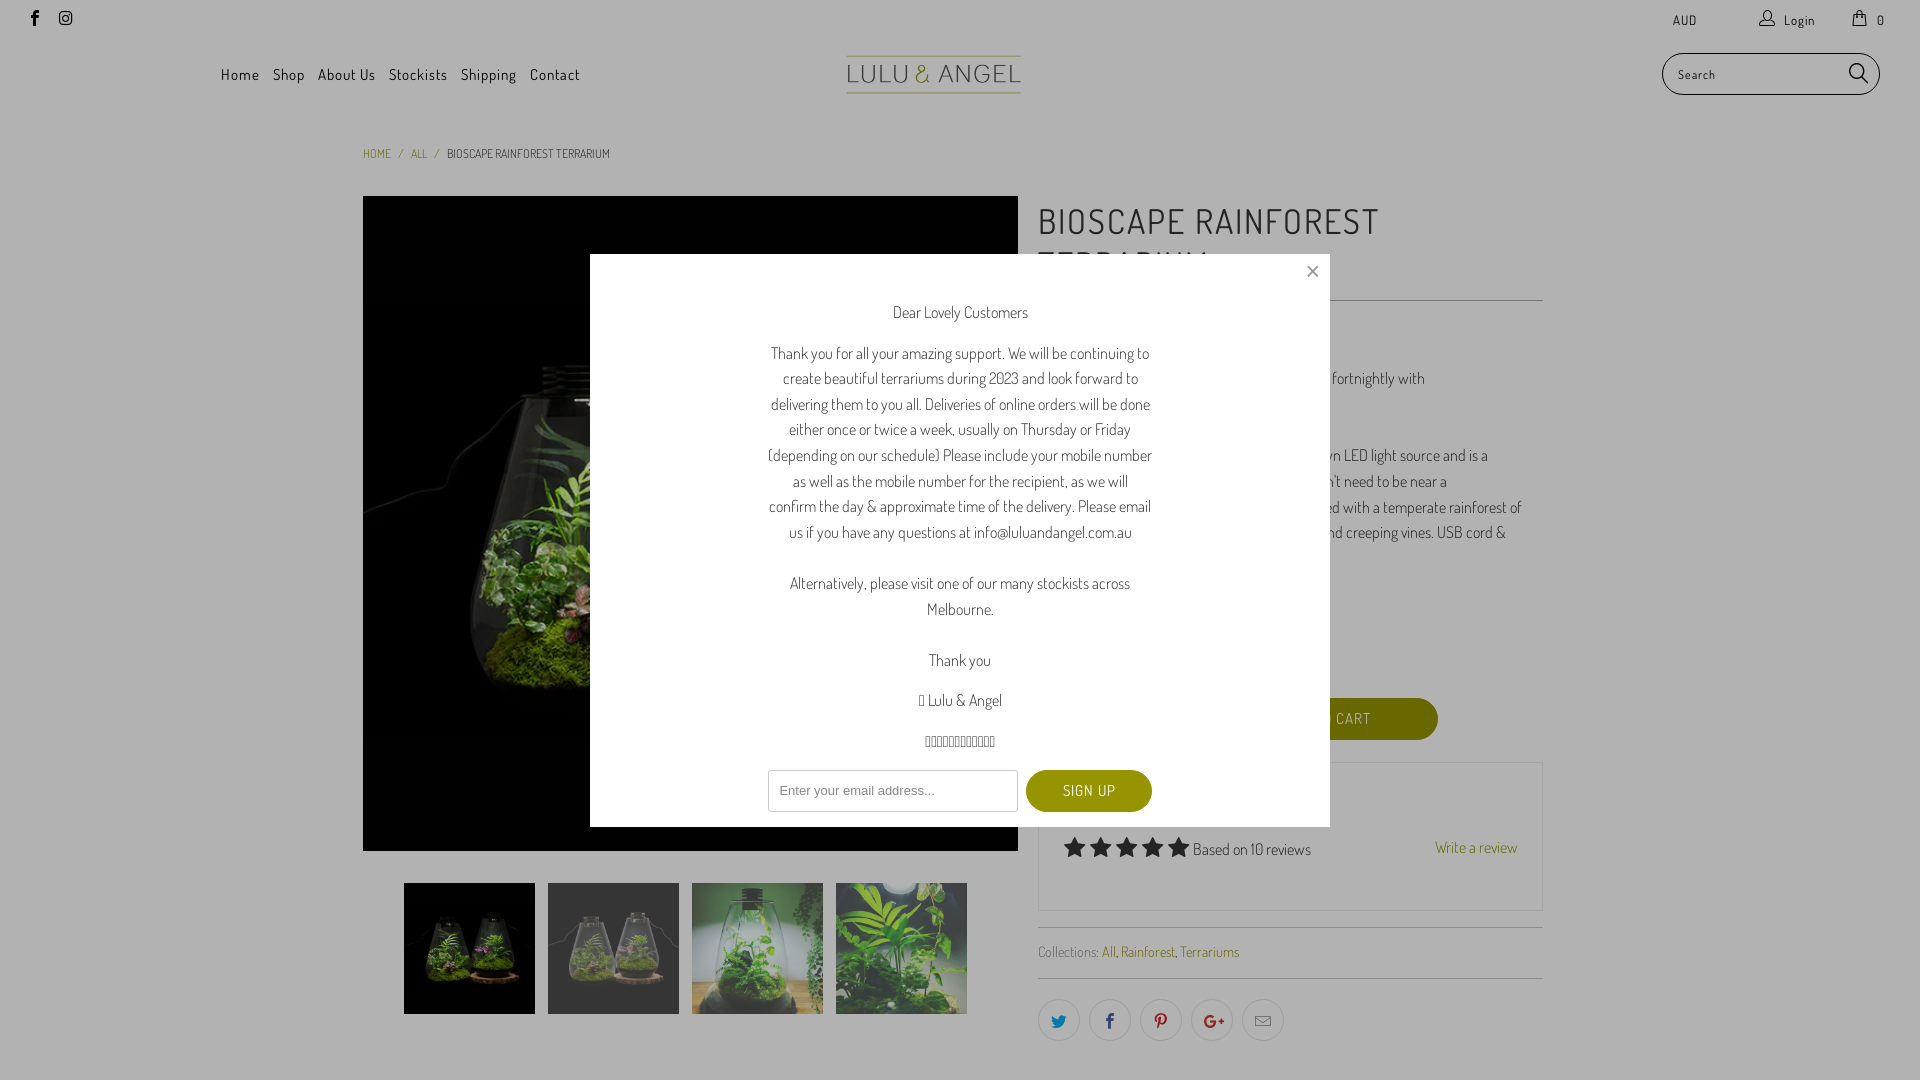 The image size is (1920, 1080). What do you see at coordinates (1870, 20) in the screenshot?
I see `0` at bounding box center [1870, 20].